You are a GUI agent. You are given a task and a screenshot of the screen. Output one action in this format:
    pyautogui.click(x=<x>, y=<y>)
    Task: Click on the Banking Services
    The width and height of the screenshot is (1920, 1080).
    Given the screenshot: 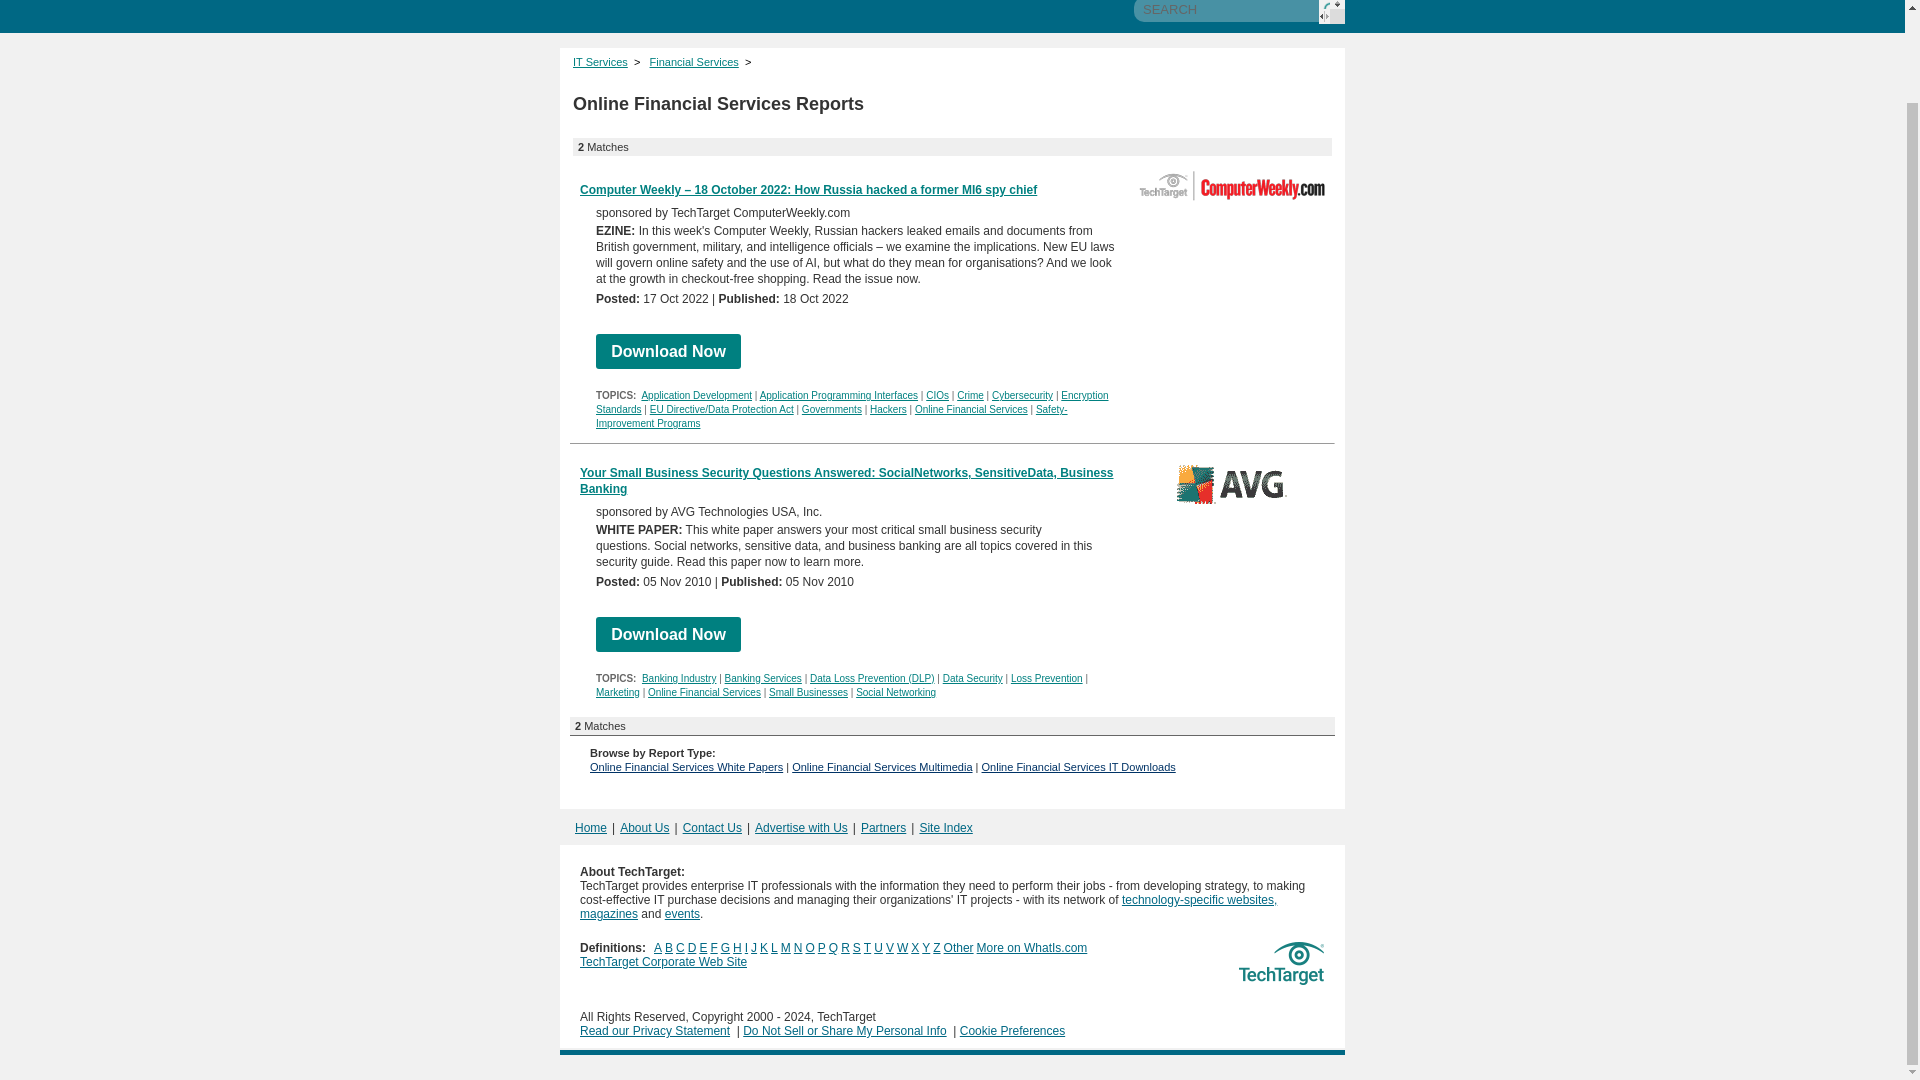 What is the action you would take?
    pyautogui.click(x=764, y=678)
    